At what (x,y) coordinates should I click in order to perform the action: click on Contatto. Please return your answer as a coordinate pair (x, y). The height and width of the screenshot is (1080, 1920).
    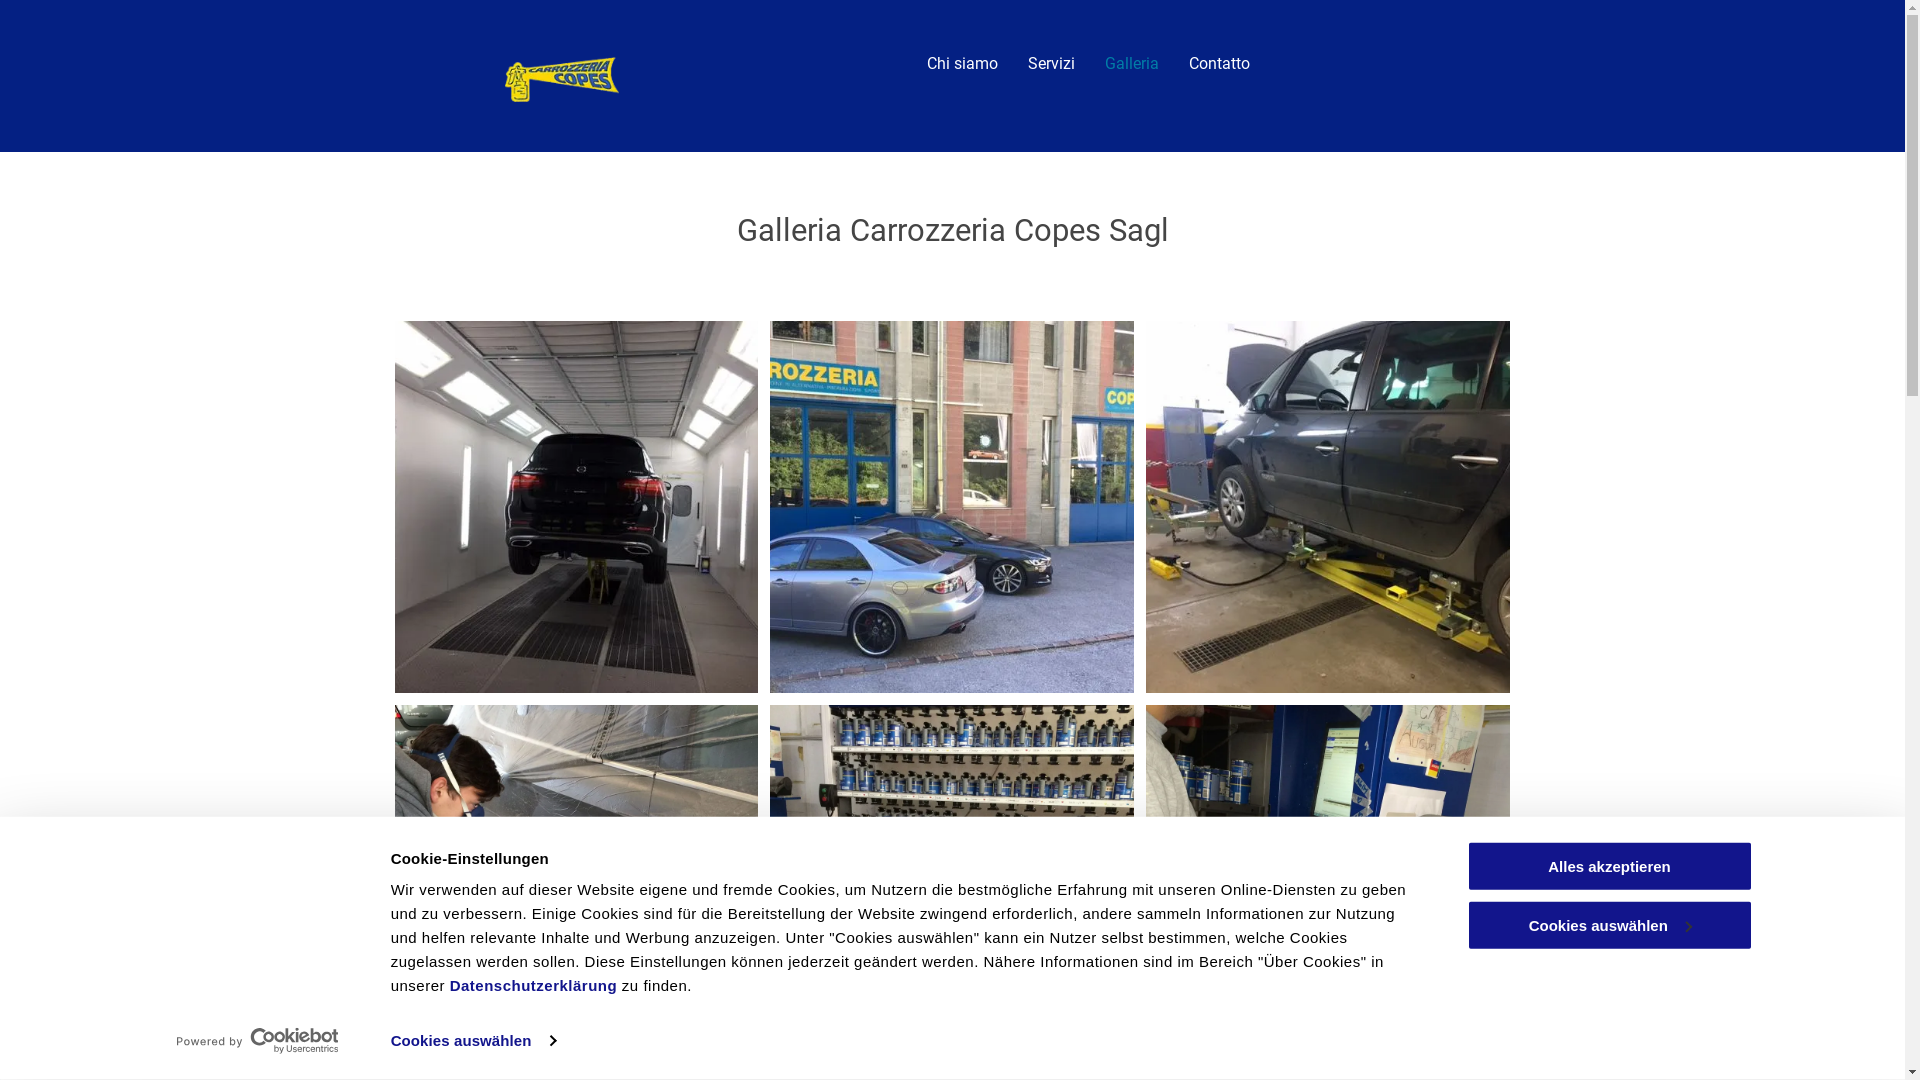
    Looking at the image, I should click on (1220, 64).